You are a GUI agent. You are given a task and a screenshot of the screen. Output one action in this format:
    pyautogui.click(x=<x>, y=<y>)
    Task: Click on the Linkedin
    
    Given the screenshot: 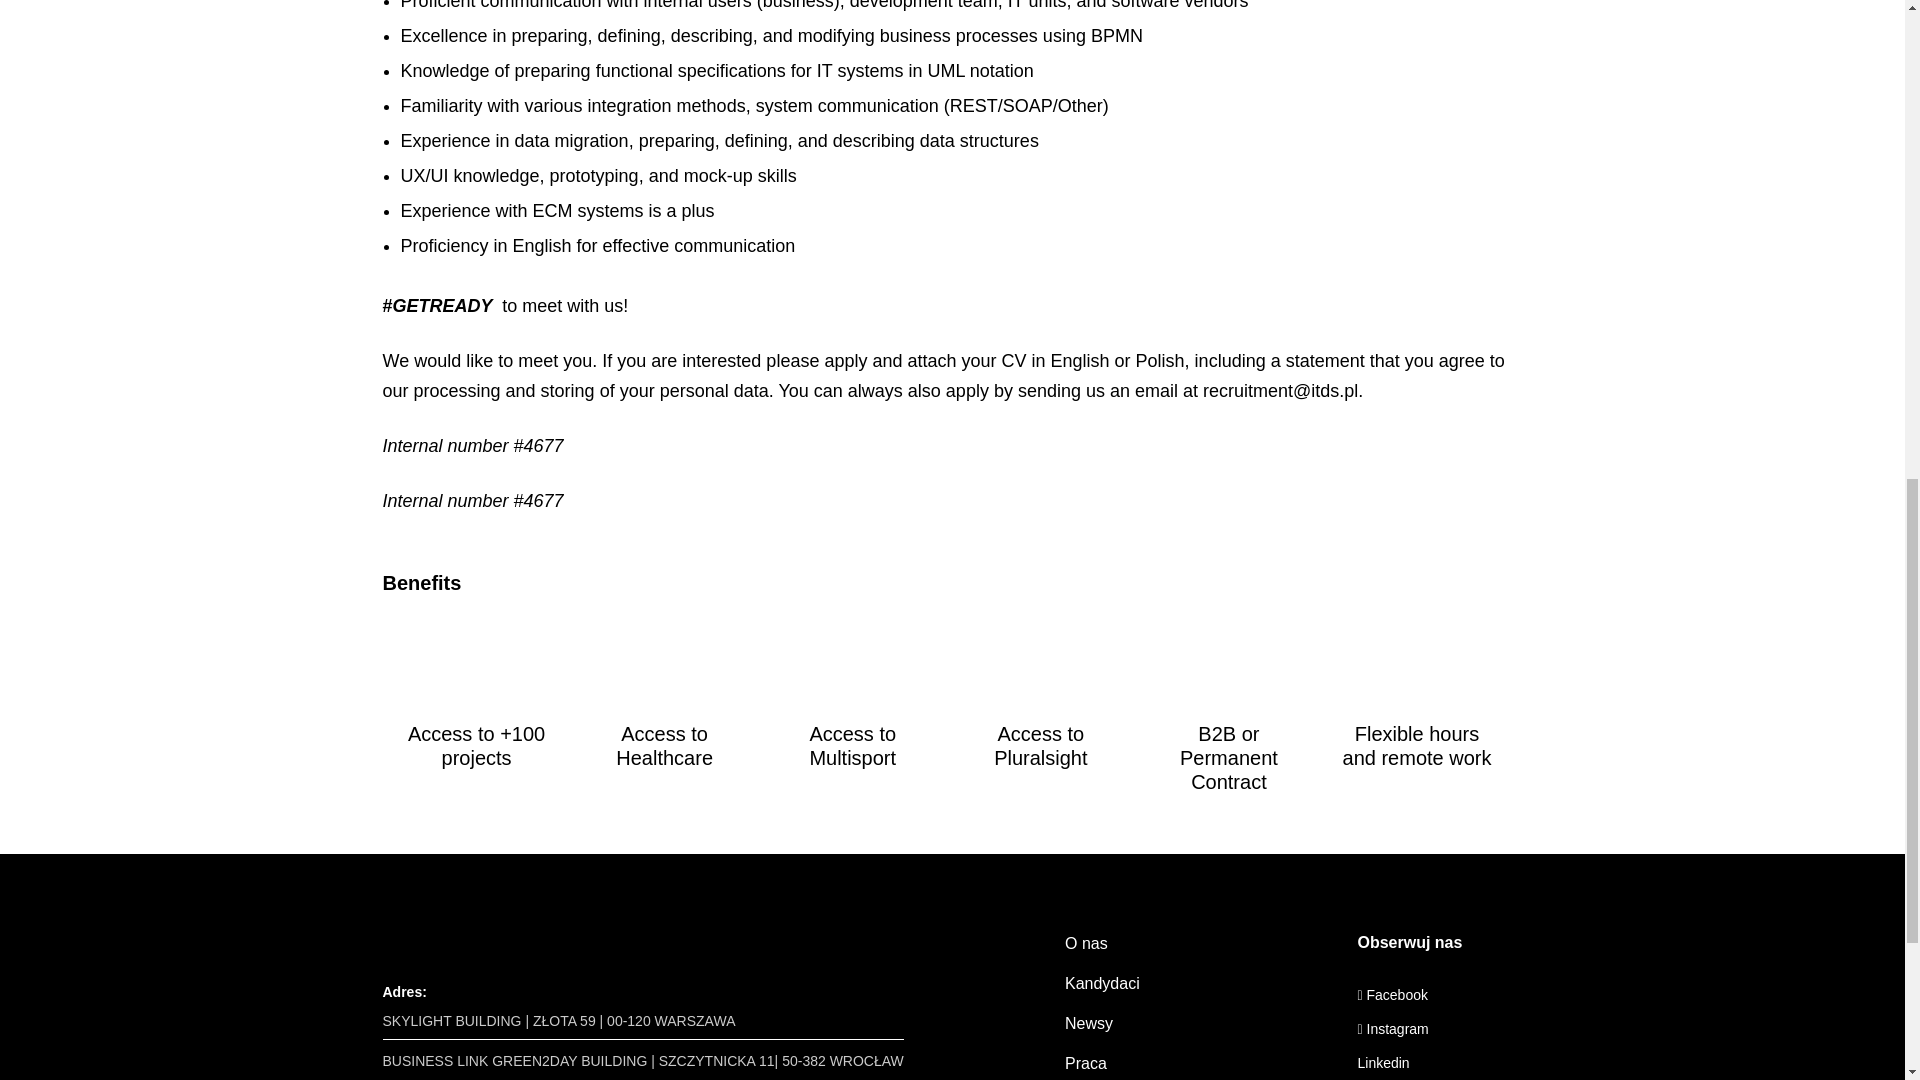 What is the action you would take?
    pyautogui.click(x=1383, y=1063)
    